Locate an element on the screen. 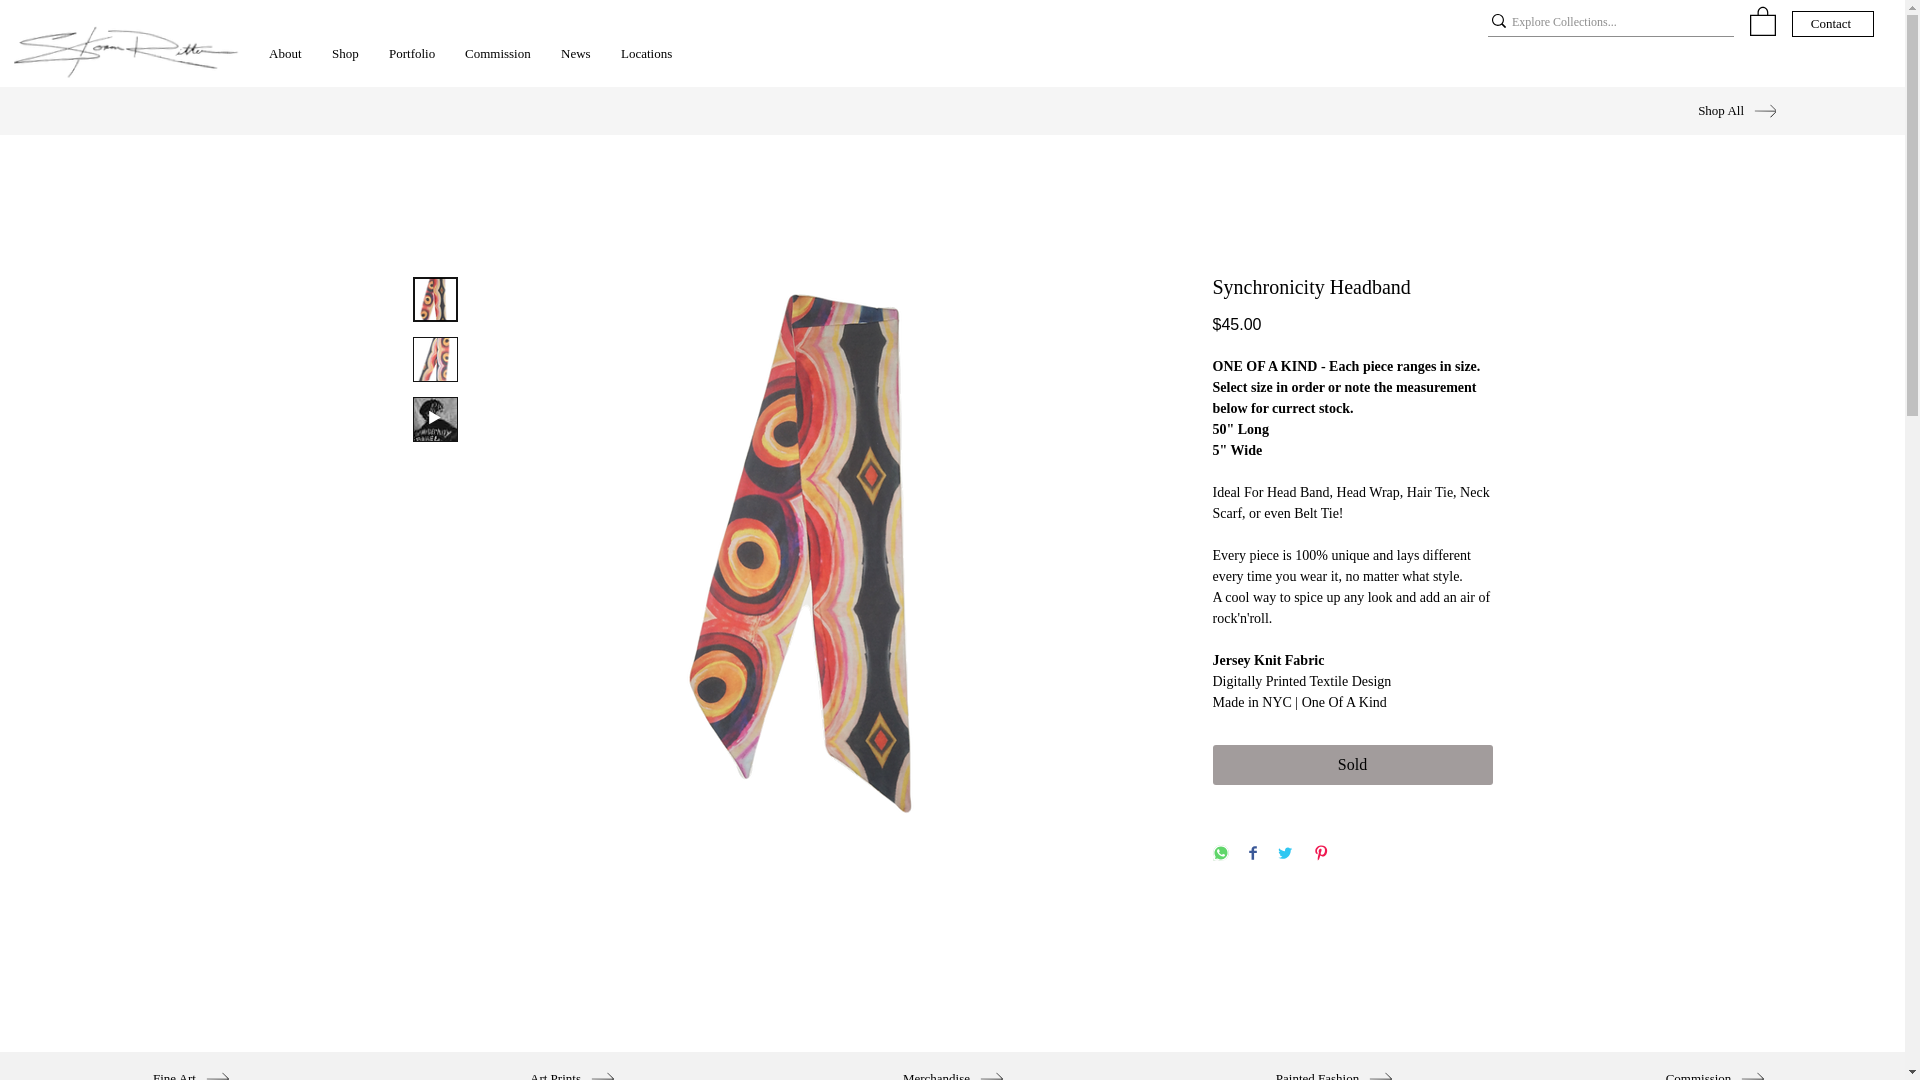 Image resolution: width=1920 pixels, height=1080 pixels. Portfolio is located at coordinates (412, 54).